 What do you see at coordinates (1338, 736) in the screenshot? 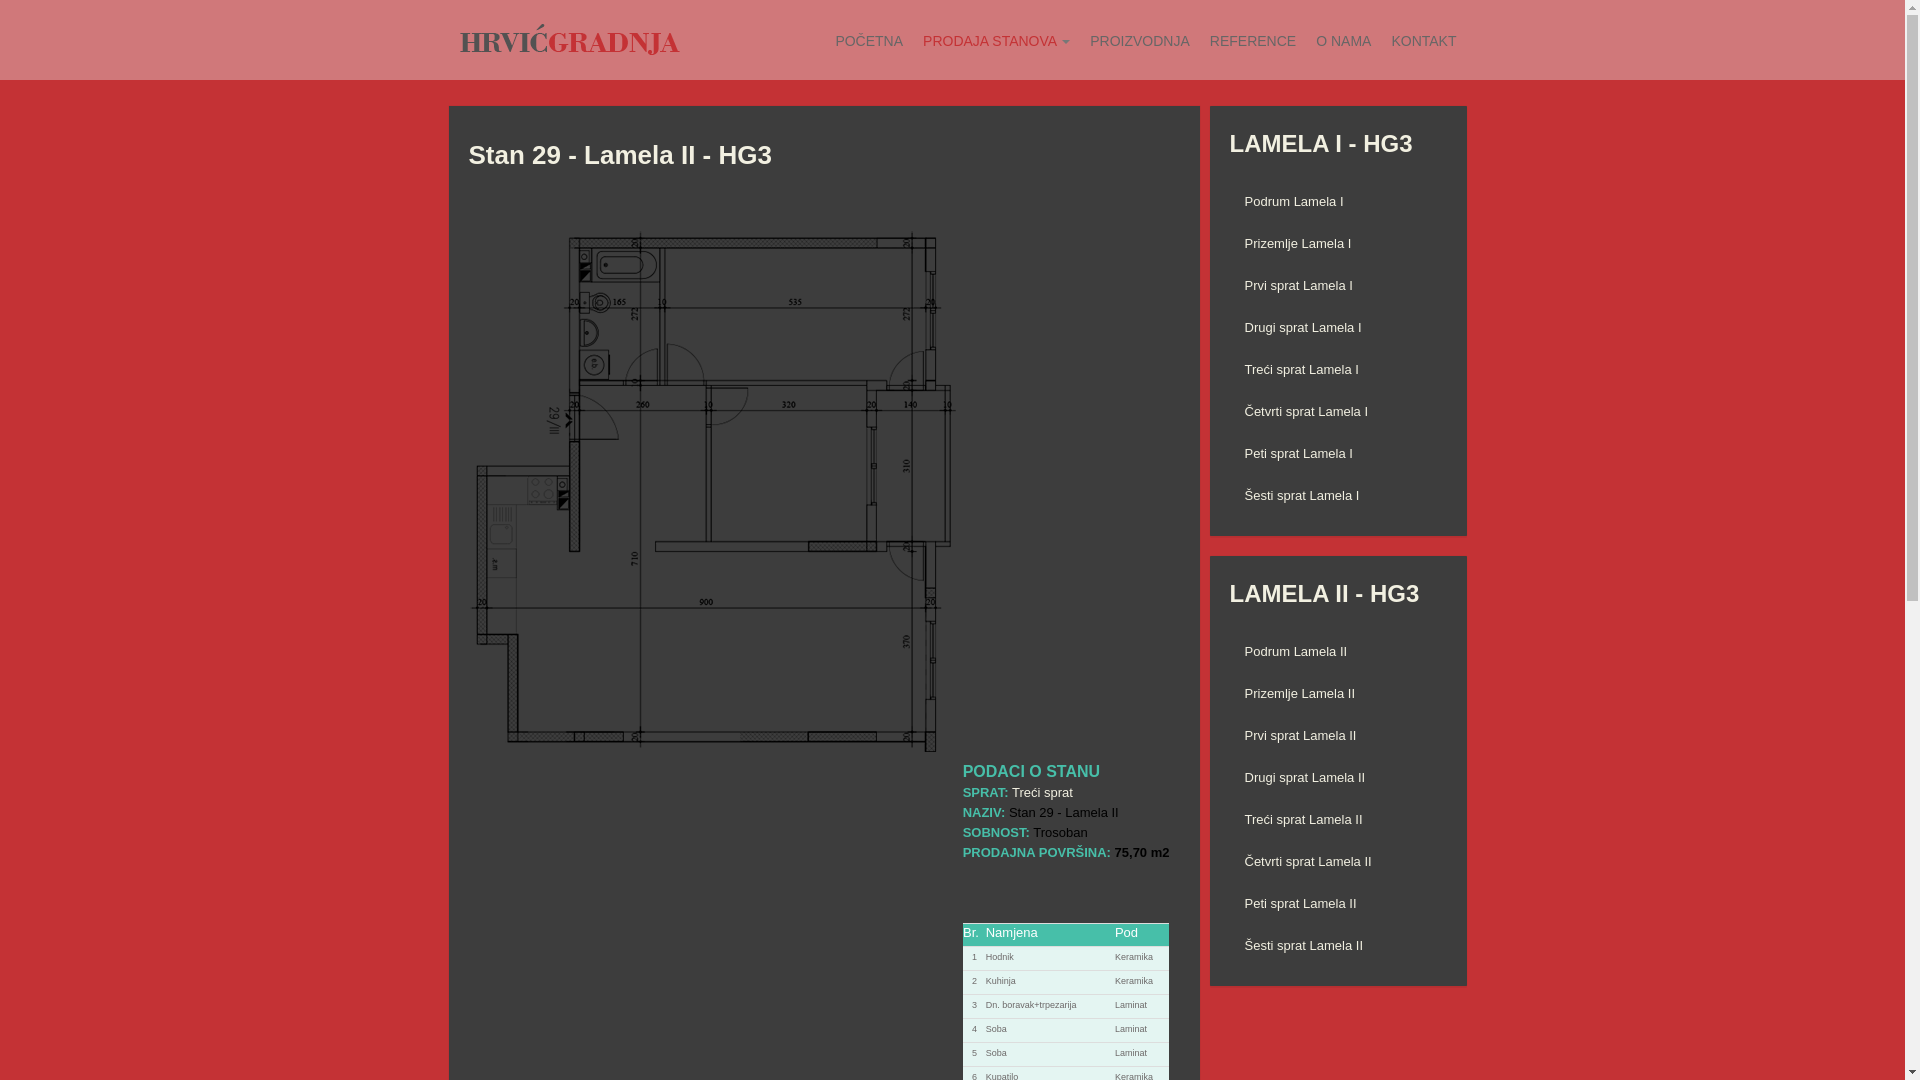
I see `Prvi sprat Lamela II` at bounding box center [1338, 736].